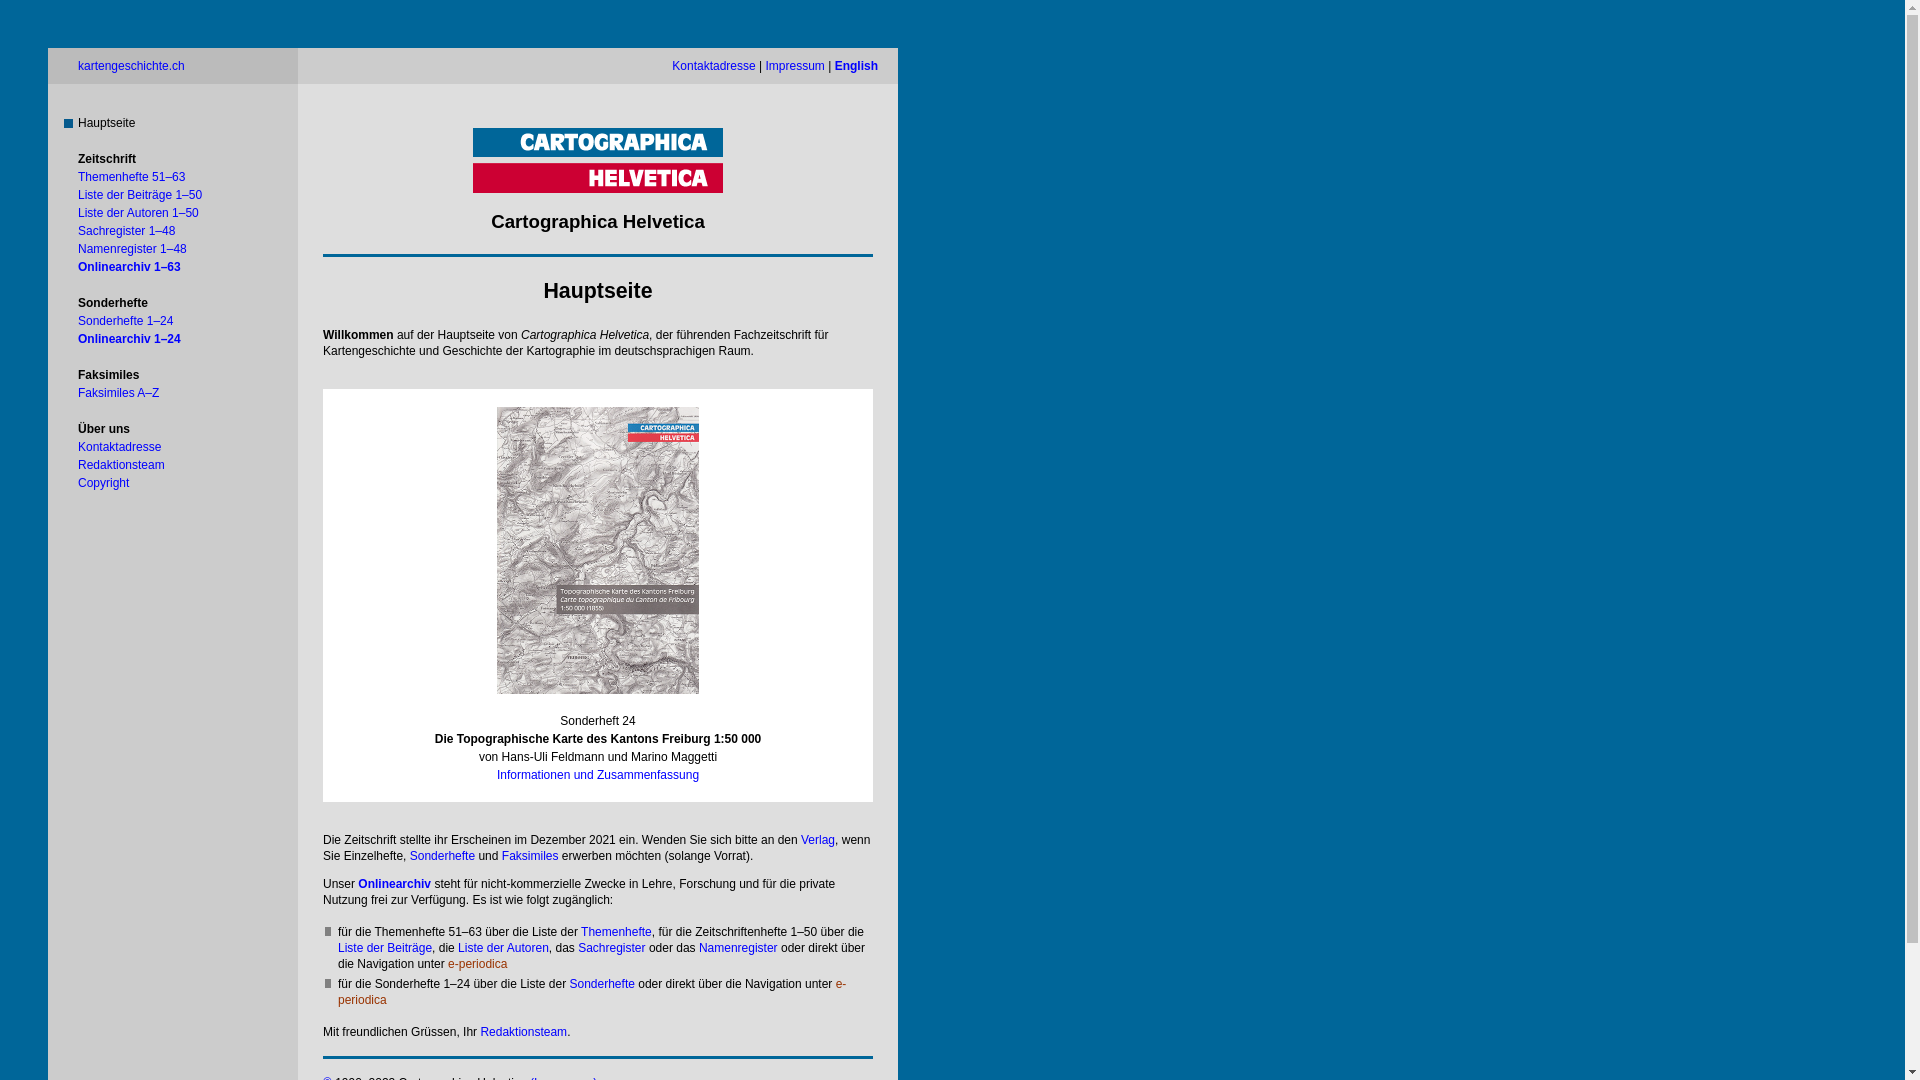 Image resolution: width=1920 pixels, height=1080 pixels. I want to click on e-periodica, so click(477, 964).